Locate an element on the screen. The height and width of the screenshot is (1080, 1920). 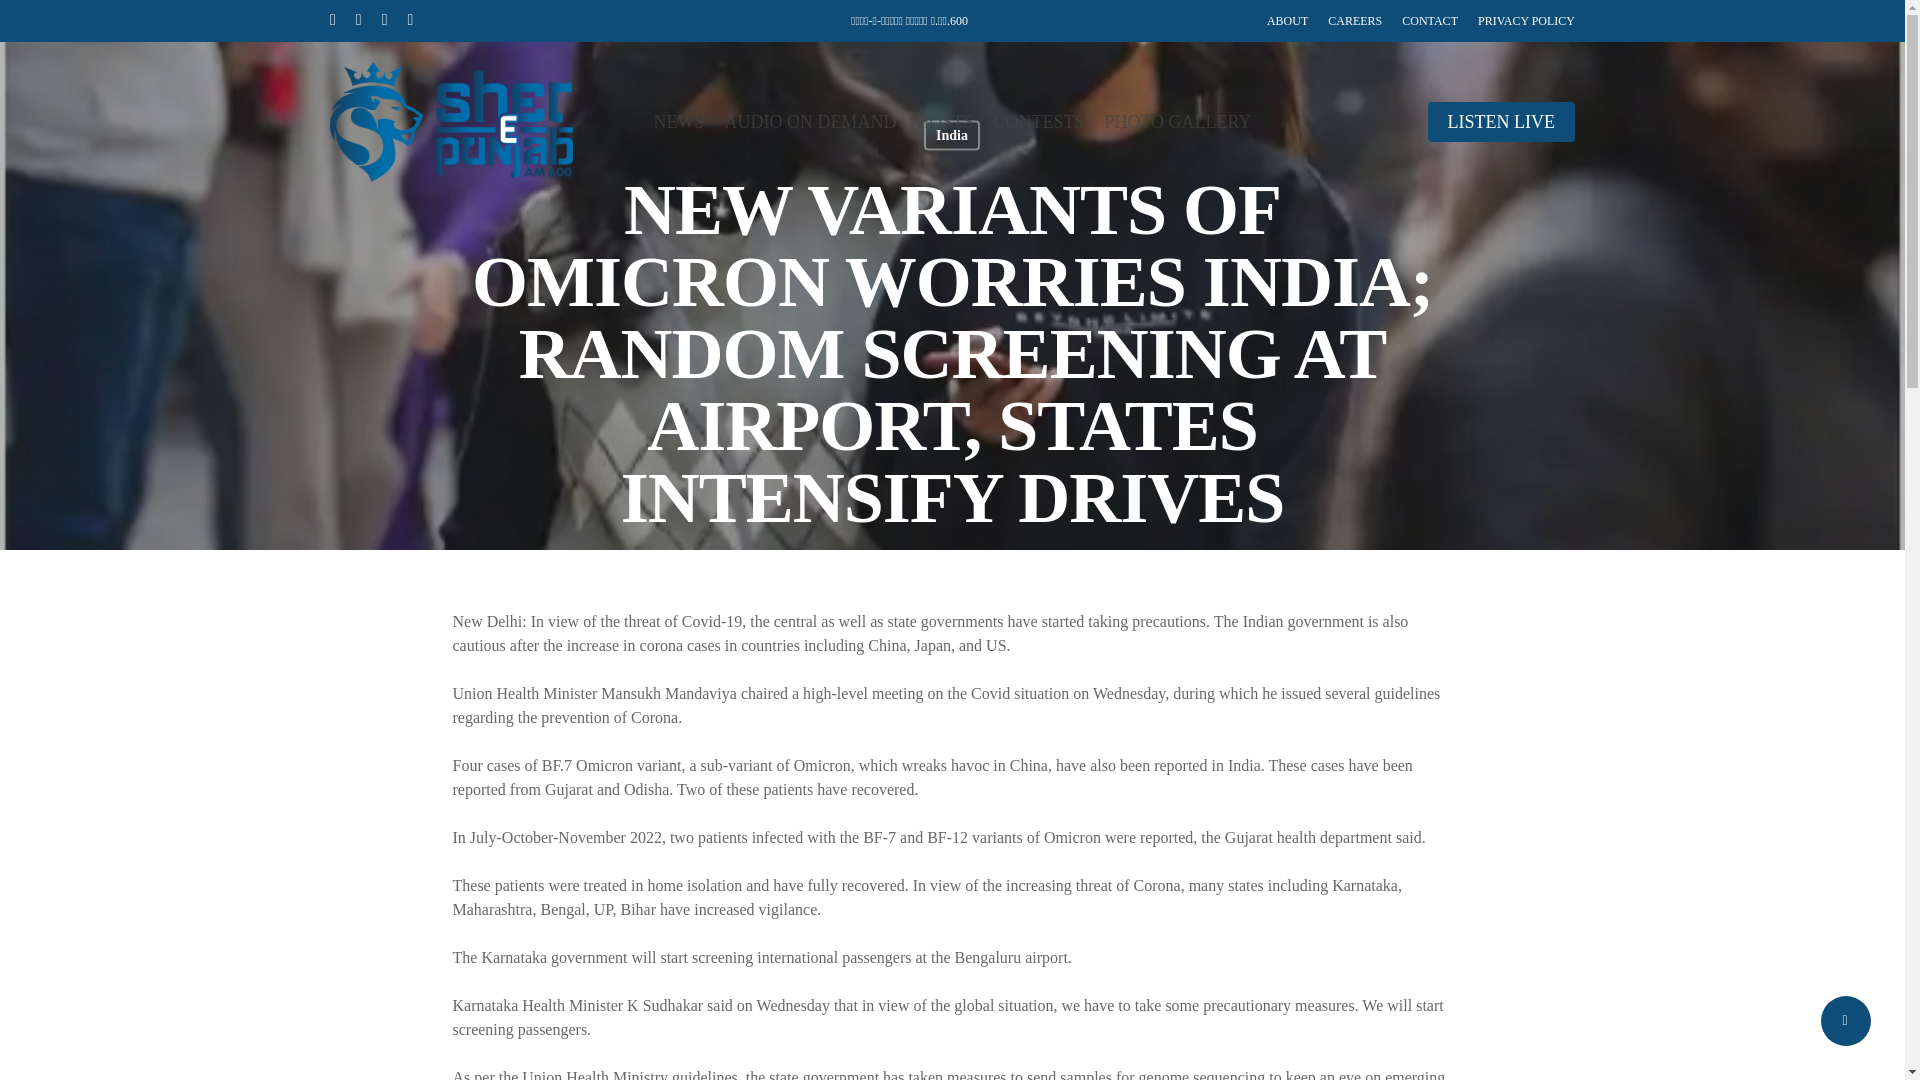
HOSTS is located at coordinates (944, 122).